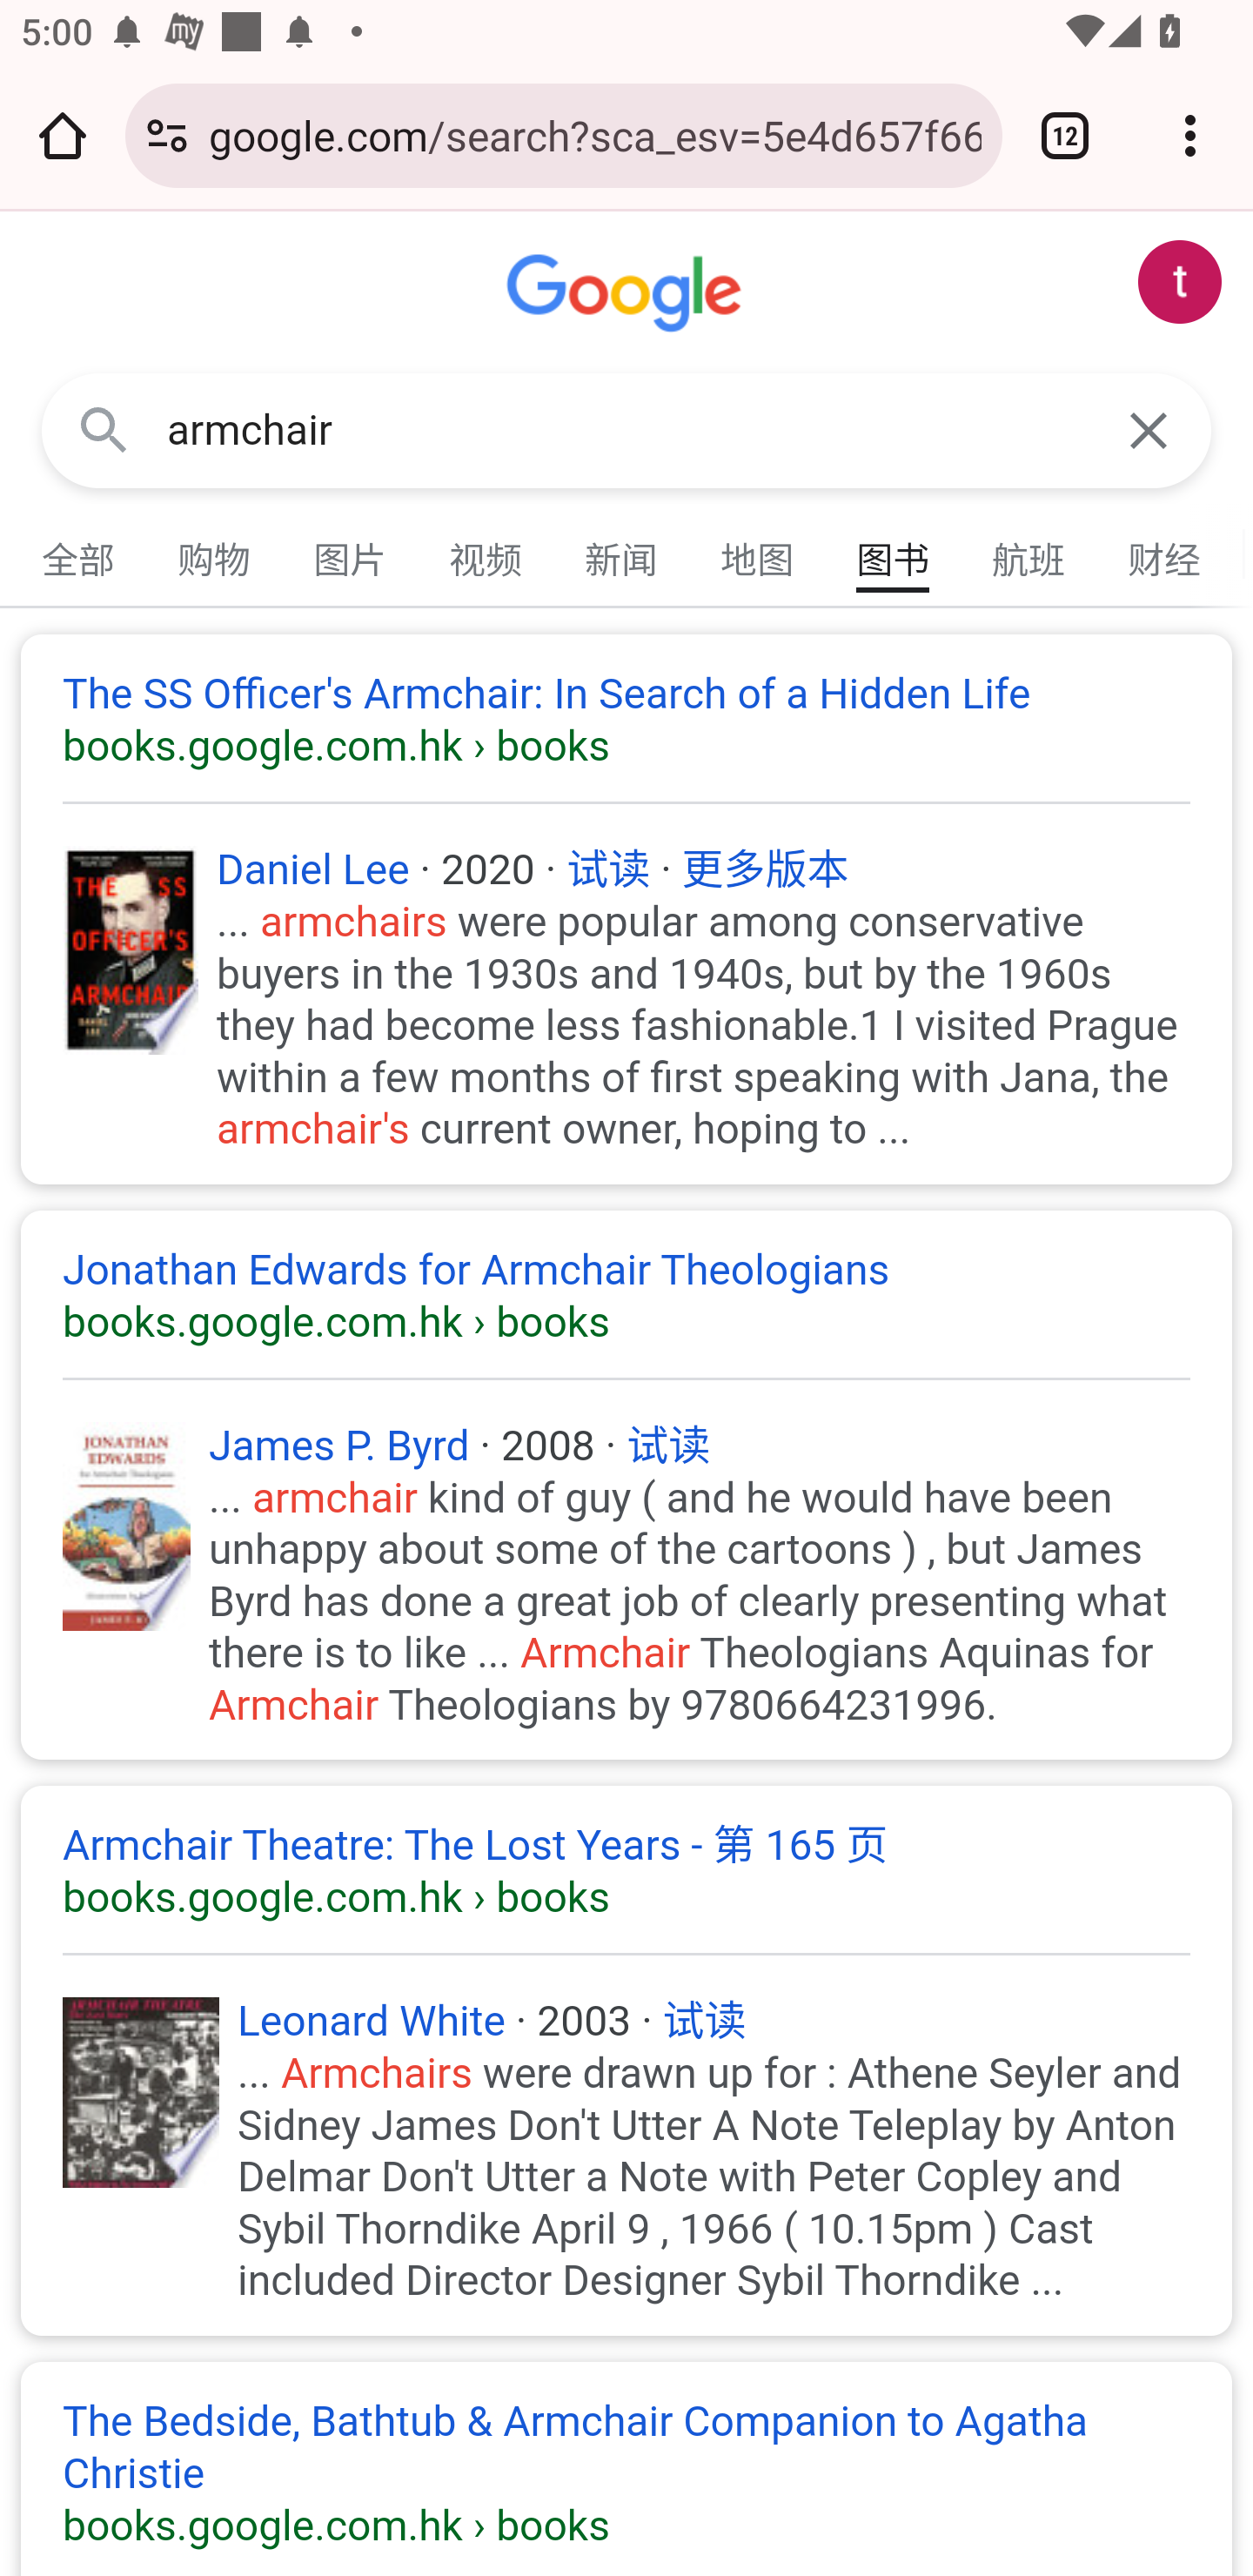 Image resolution: width=1253 pixels, height=2576 pixels. Describe the element at coordinates (670, 1446) in the screenshot. I see `试读` at that location.